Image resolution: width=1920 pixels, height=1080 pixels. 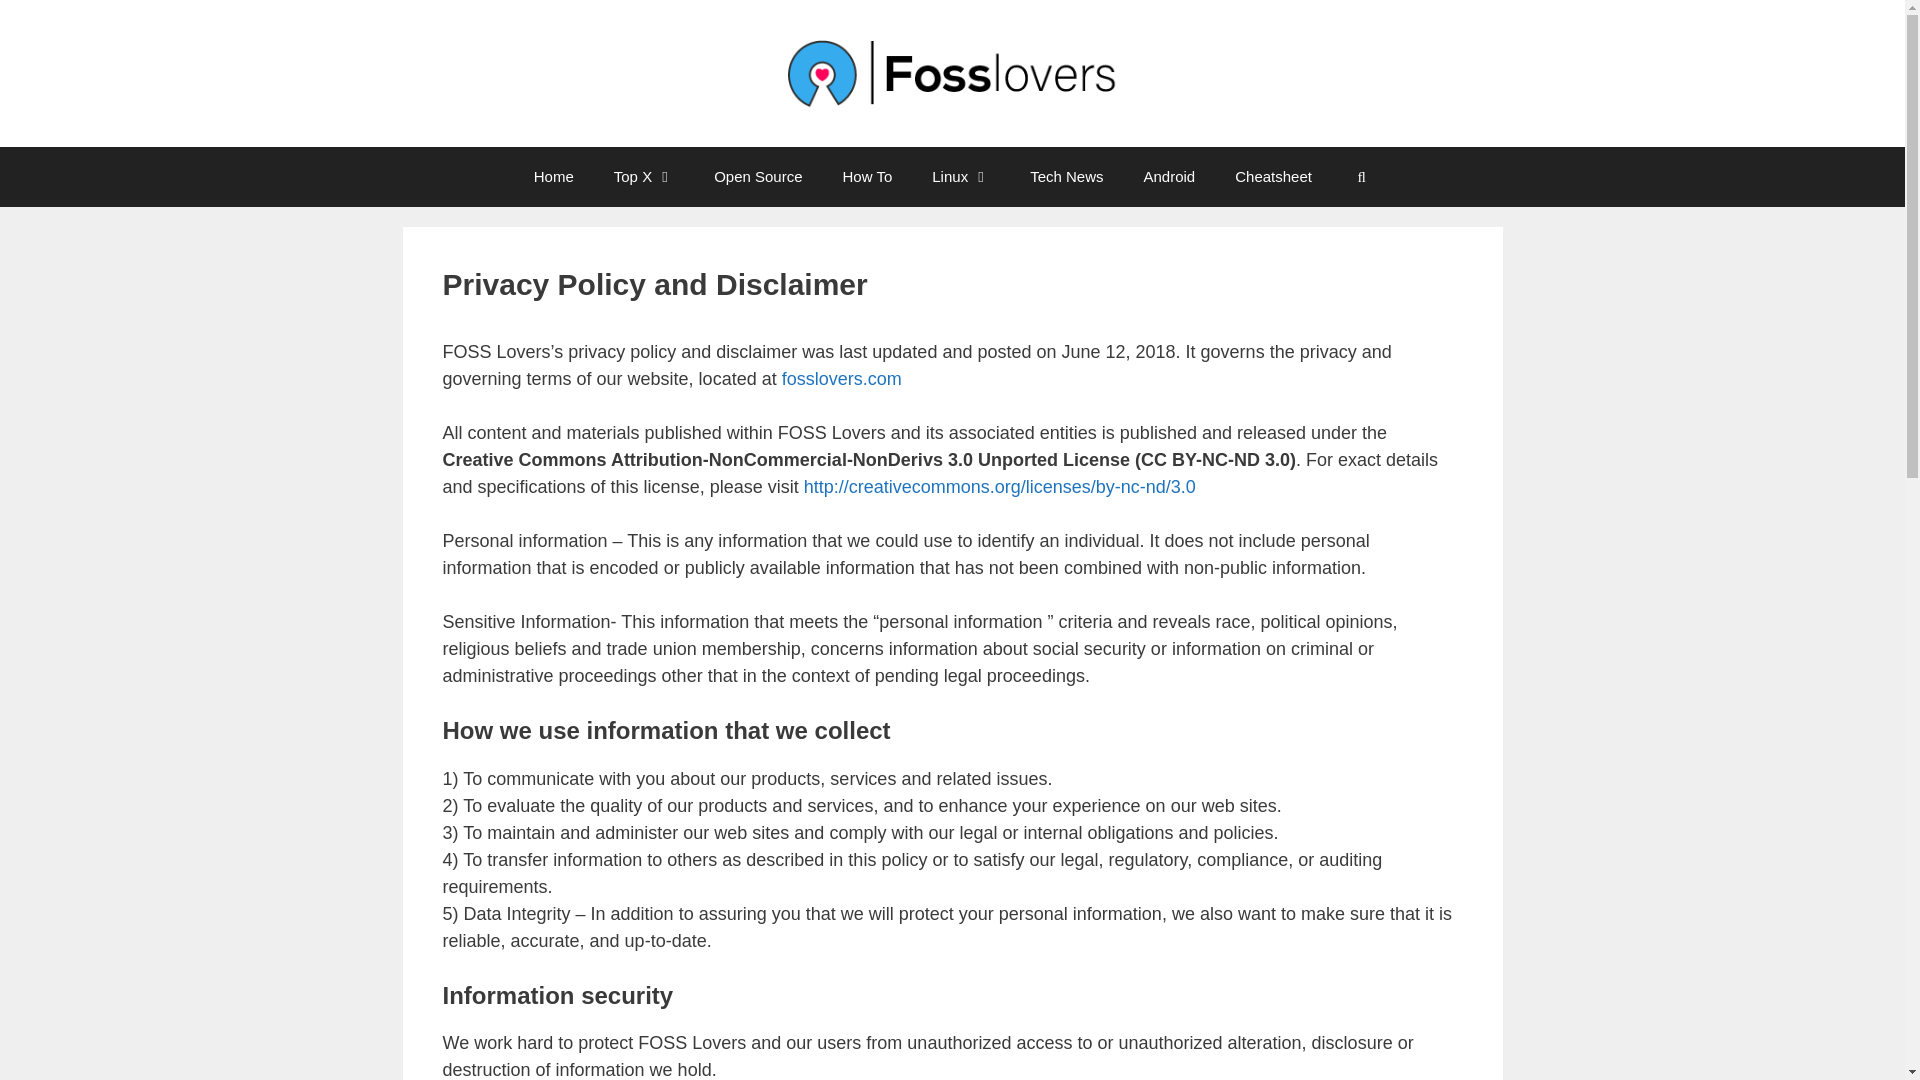 I want to click on How To, so click(x=868, y=176).